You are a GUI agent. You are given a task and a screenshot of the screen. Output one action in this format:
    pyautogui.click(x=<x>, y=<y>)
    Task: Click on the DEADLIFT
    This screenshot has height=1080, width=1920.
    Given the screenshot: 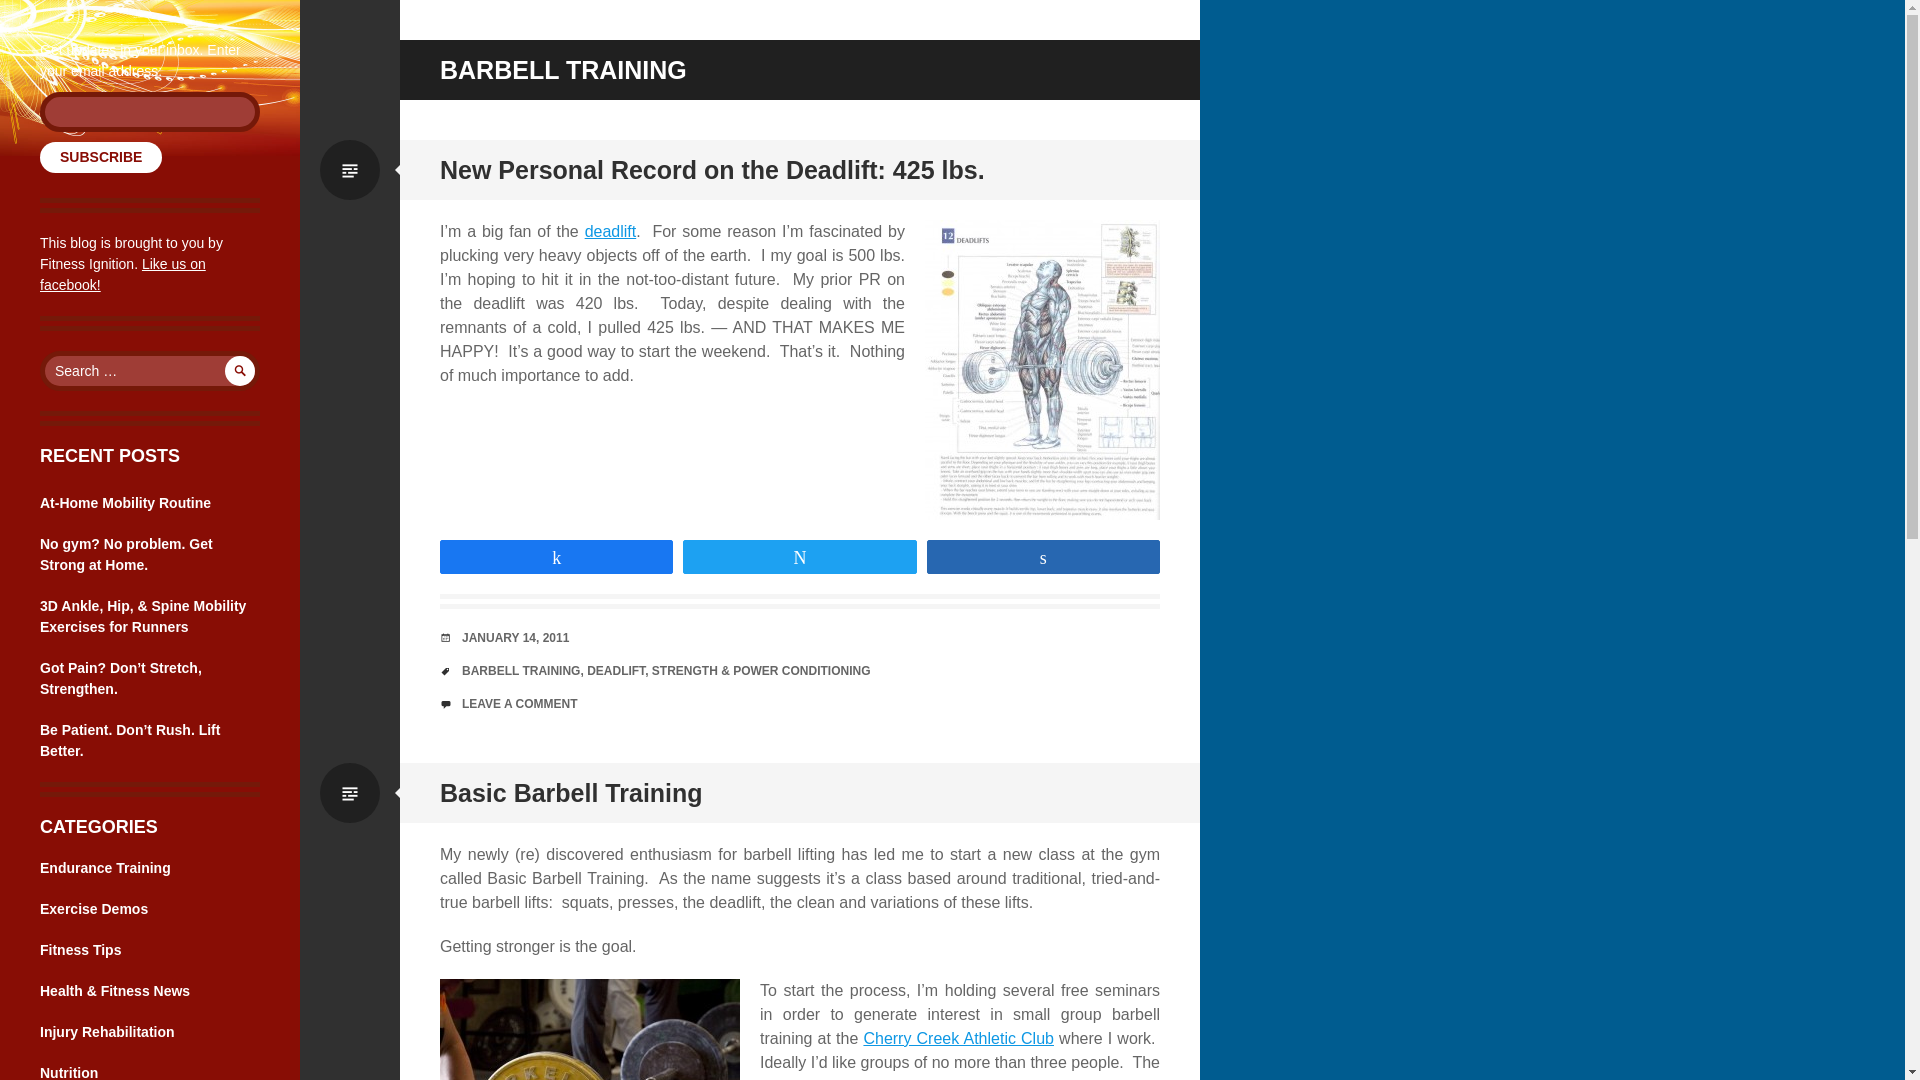 What is the action you would take?
    pyautogui.click(x=616, y=671)
    